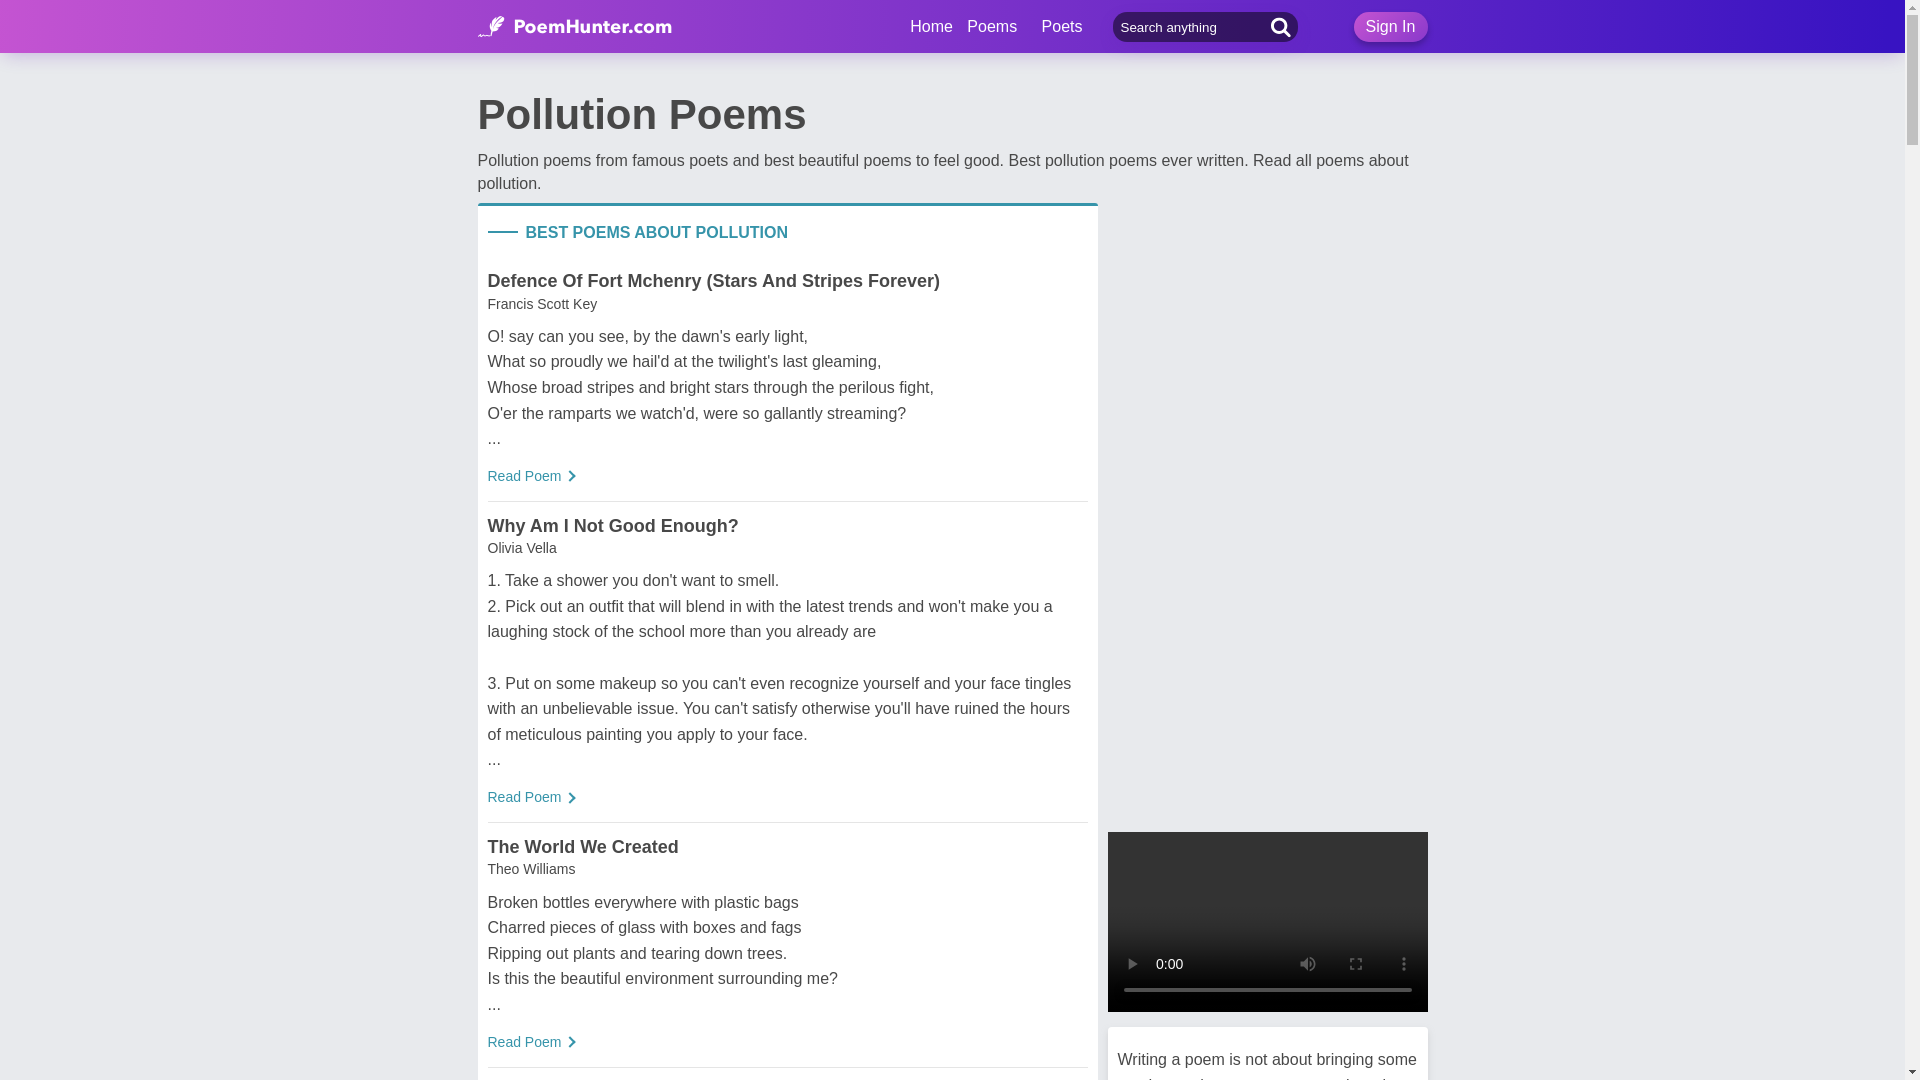  I want to click on Read Poem, so click(524, 475).